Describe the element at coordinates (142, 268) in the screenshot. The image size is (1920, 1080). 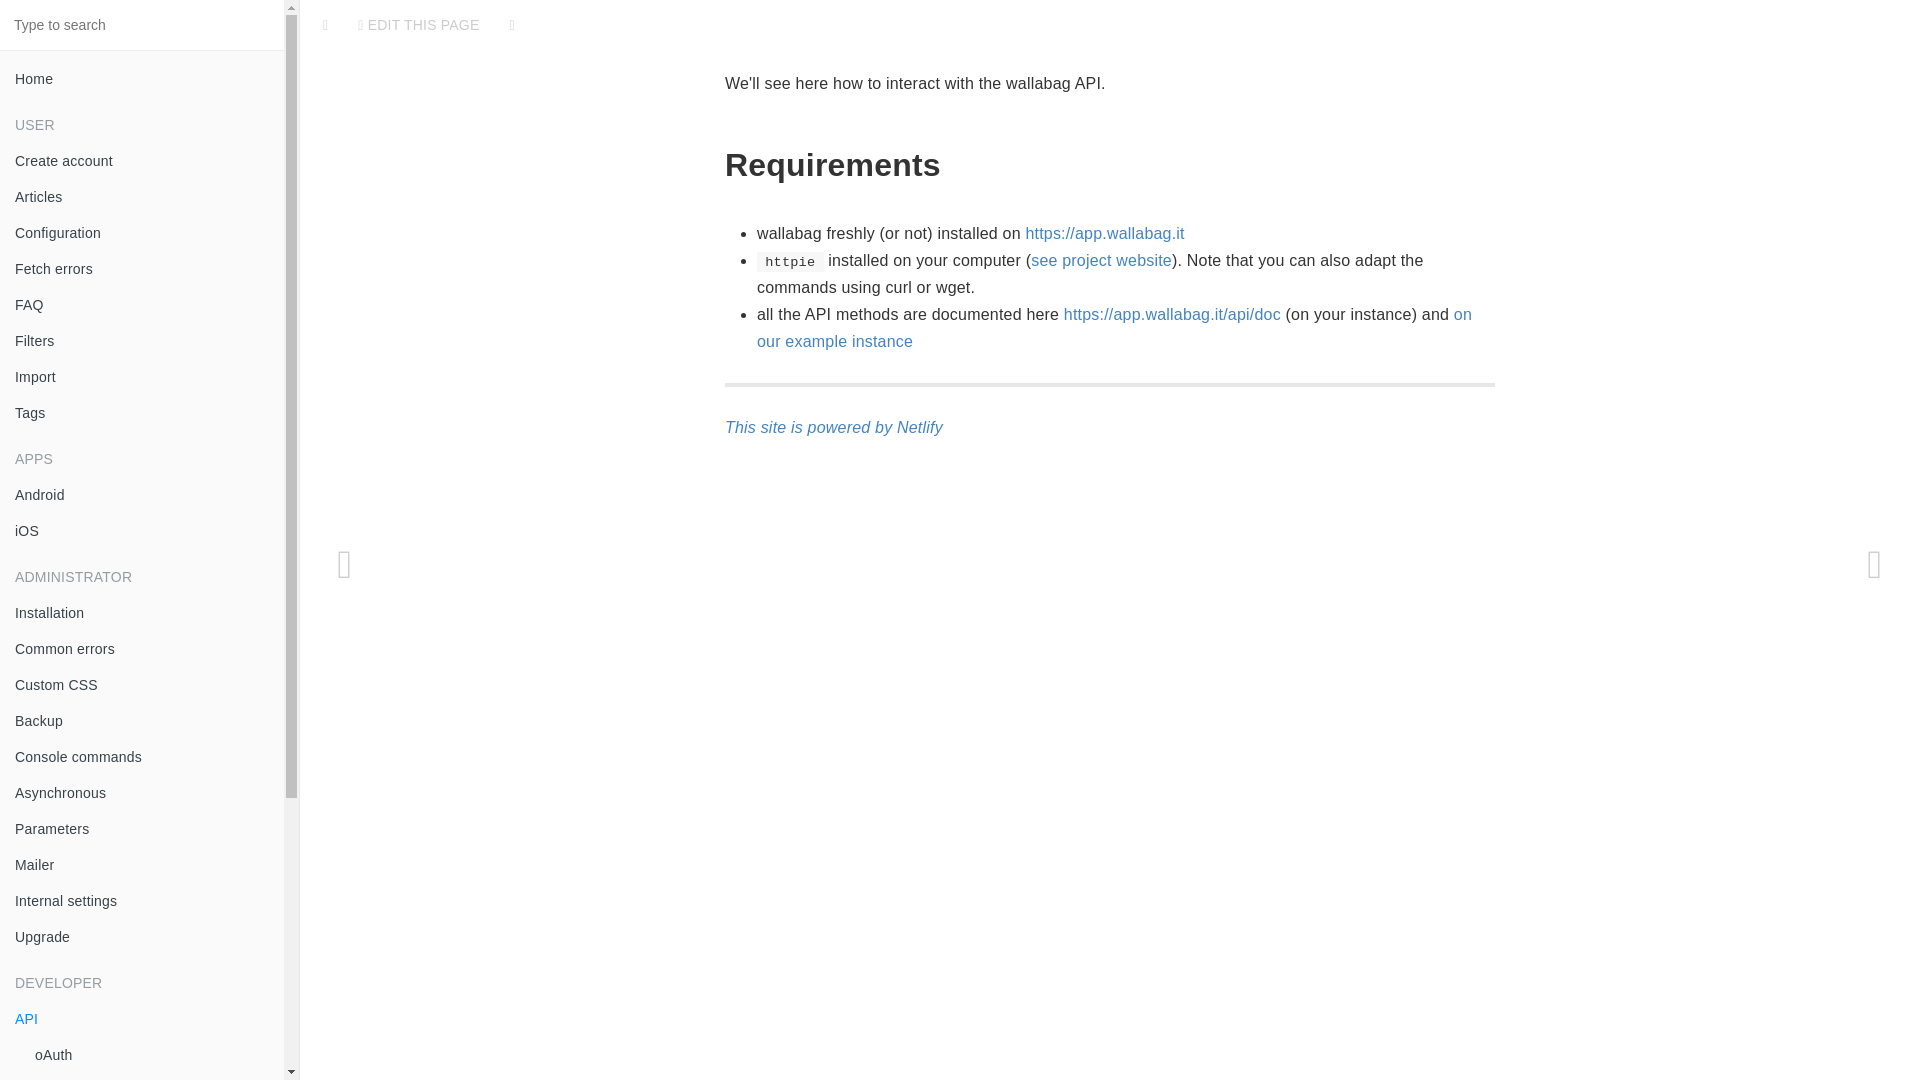
I see `Fetch errors` at that location.